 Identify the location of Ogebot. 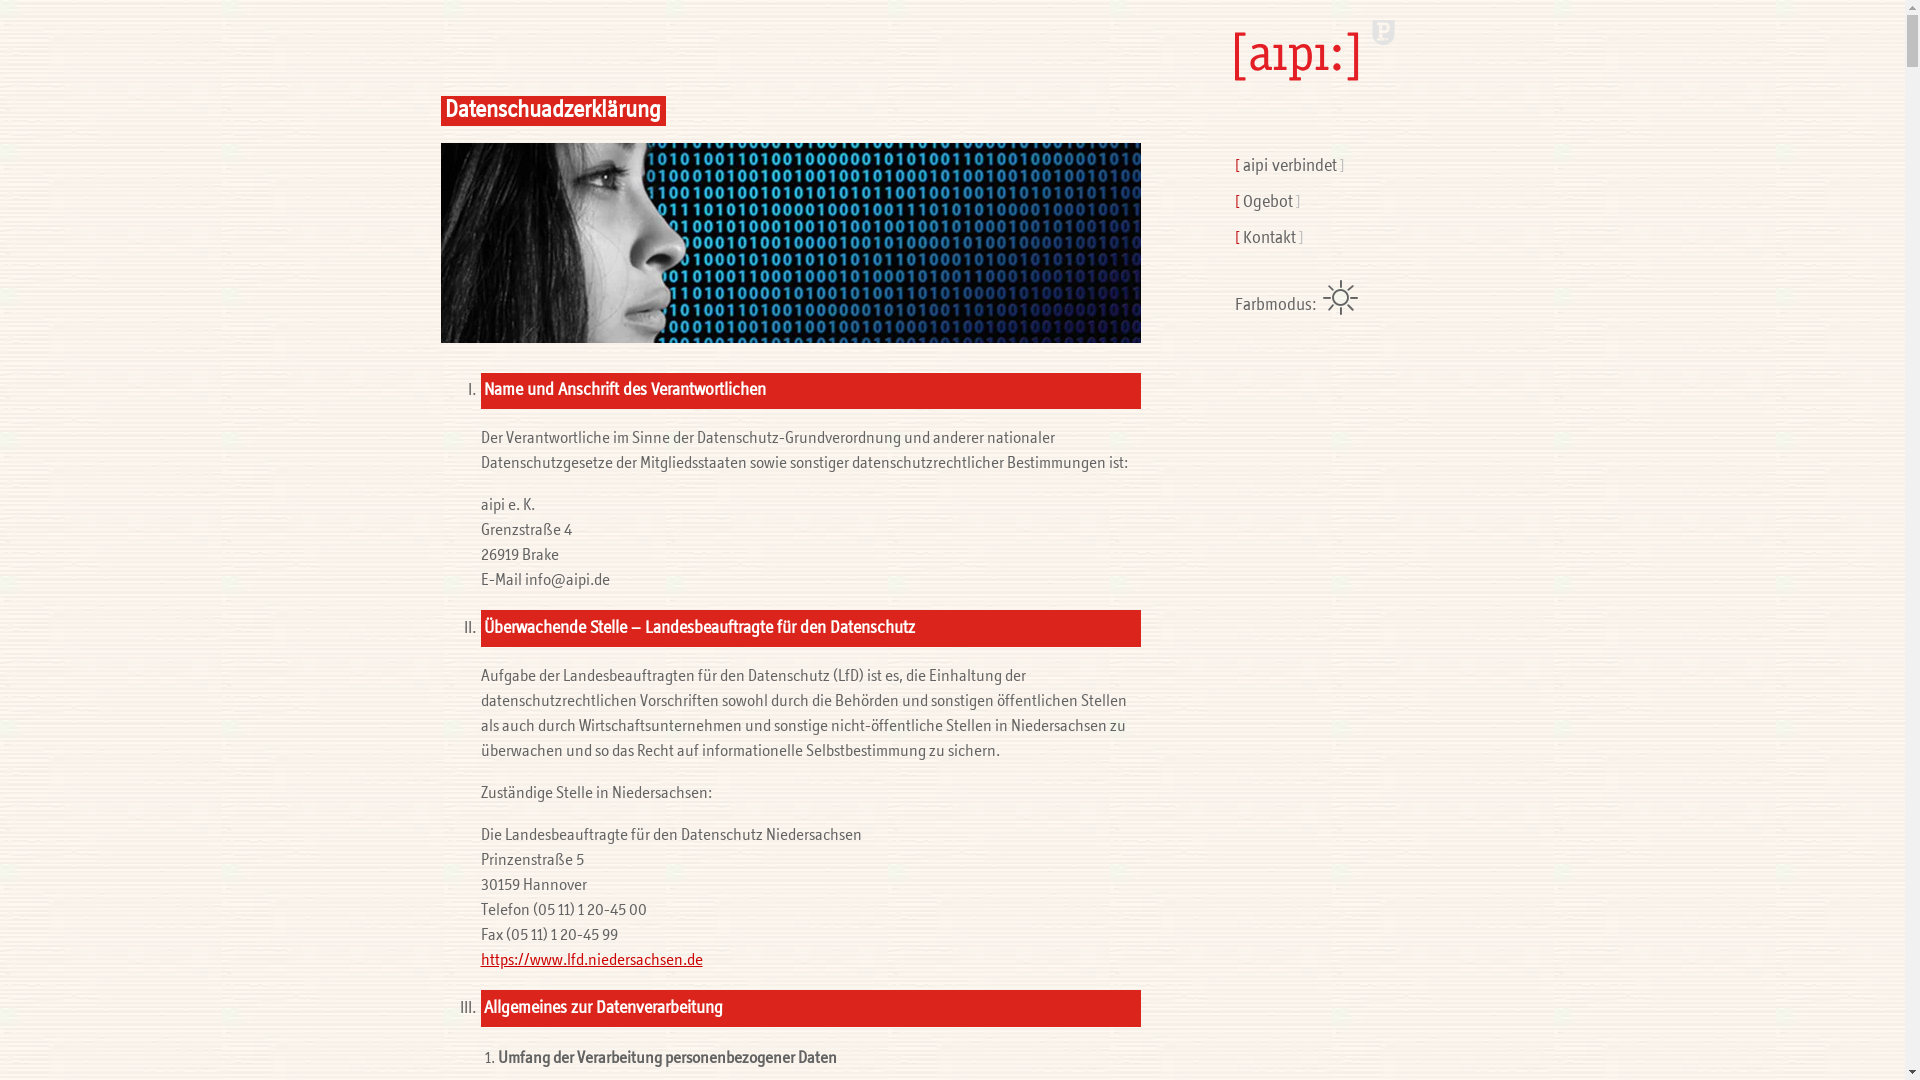
(1267, 202).